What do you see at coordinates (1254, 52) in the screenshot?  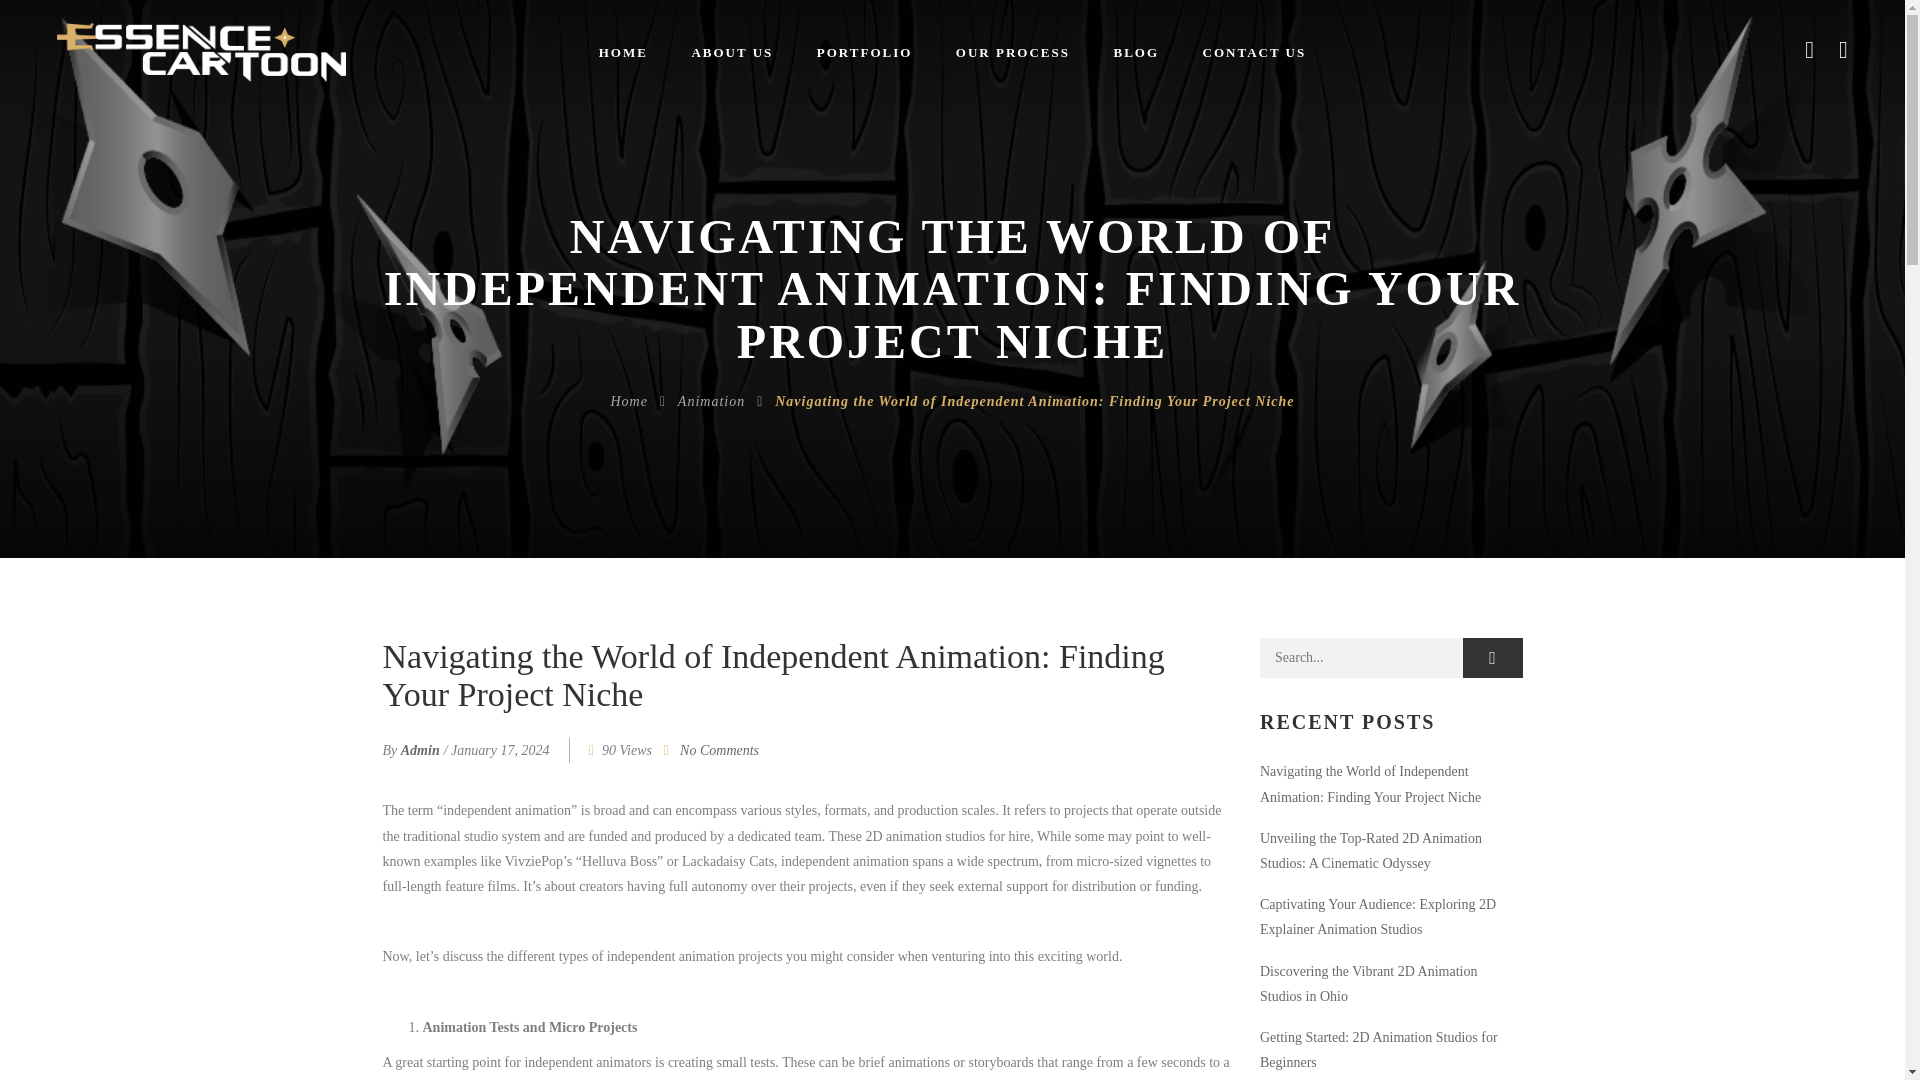 I see `CONTACT US` at bounding box center [1254, 52].